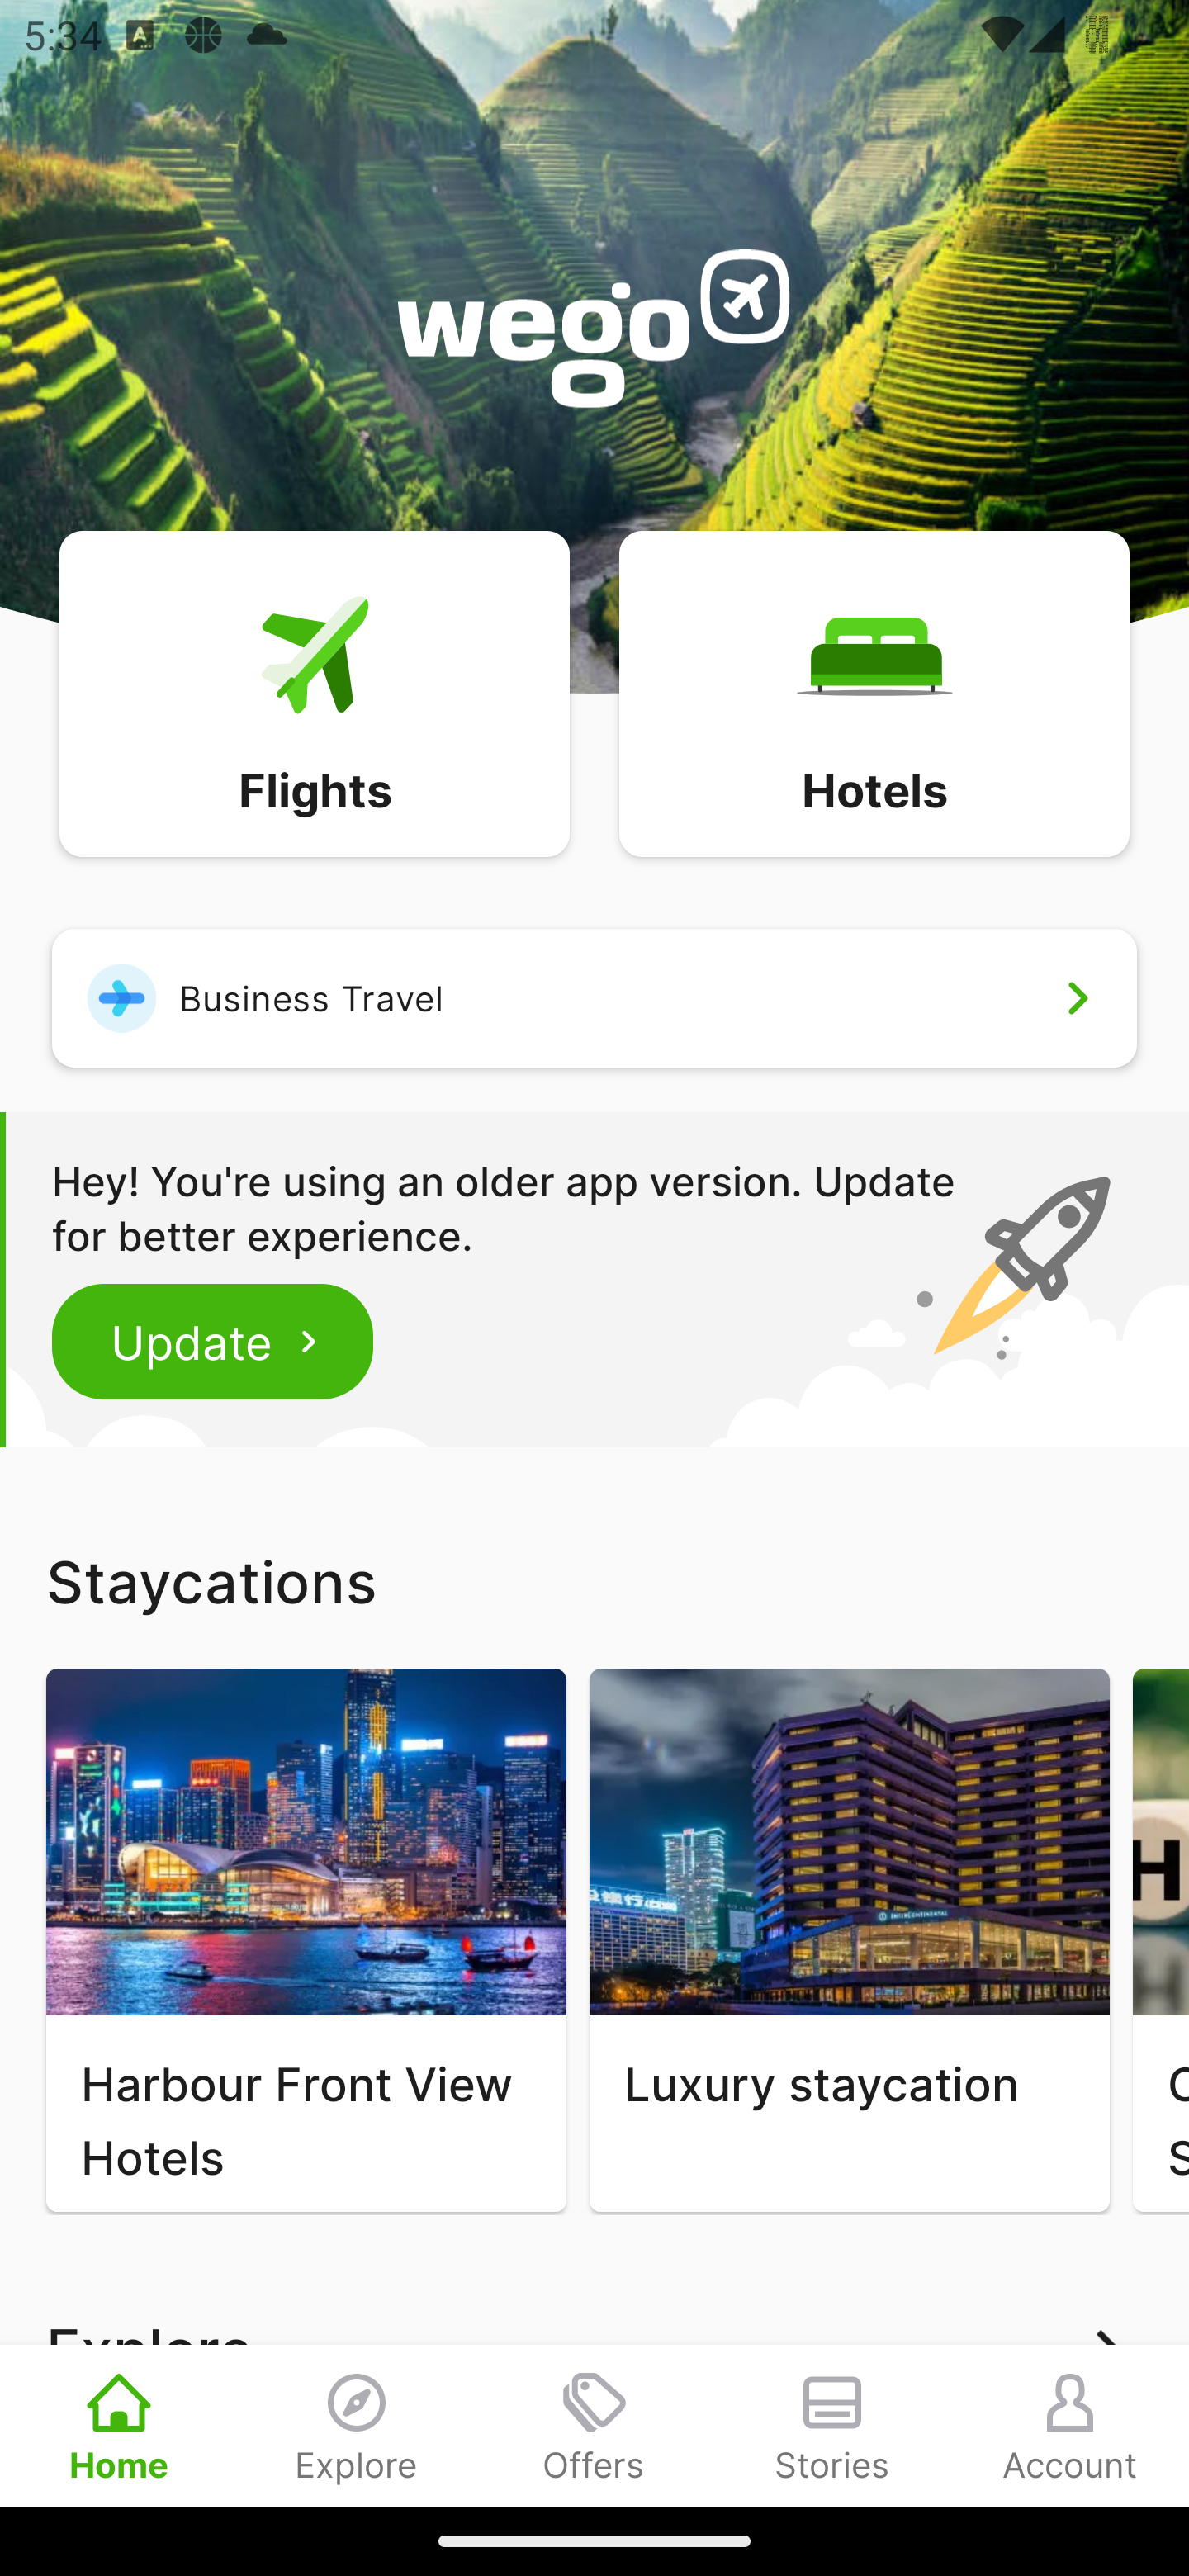  I want to click on Hotels, so click(874, 692).